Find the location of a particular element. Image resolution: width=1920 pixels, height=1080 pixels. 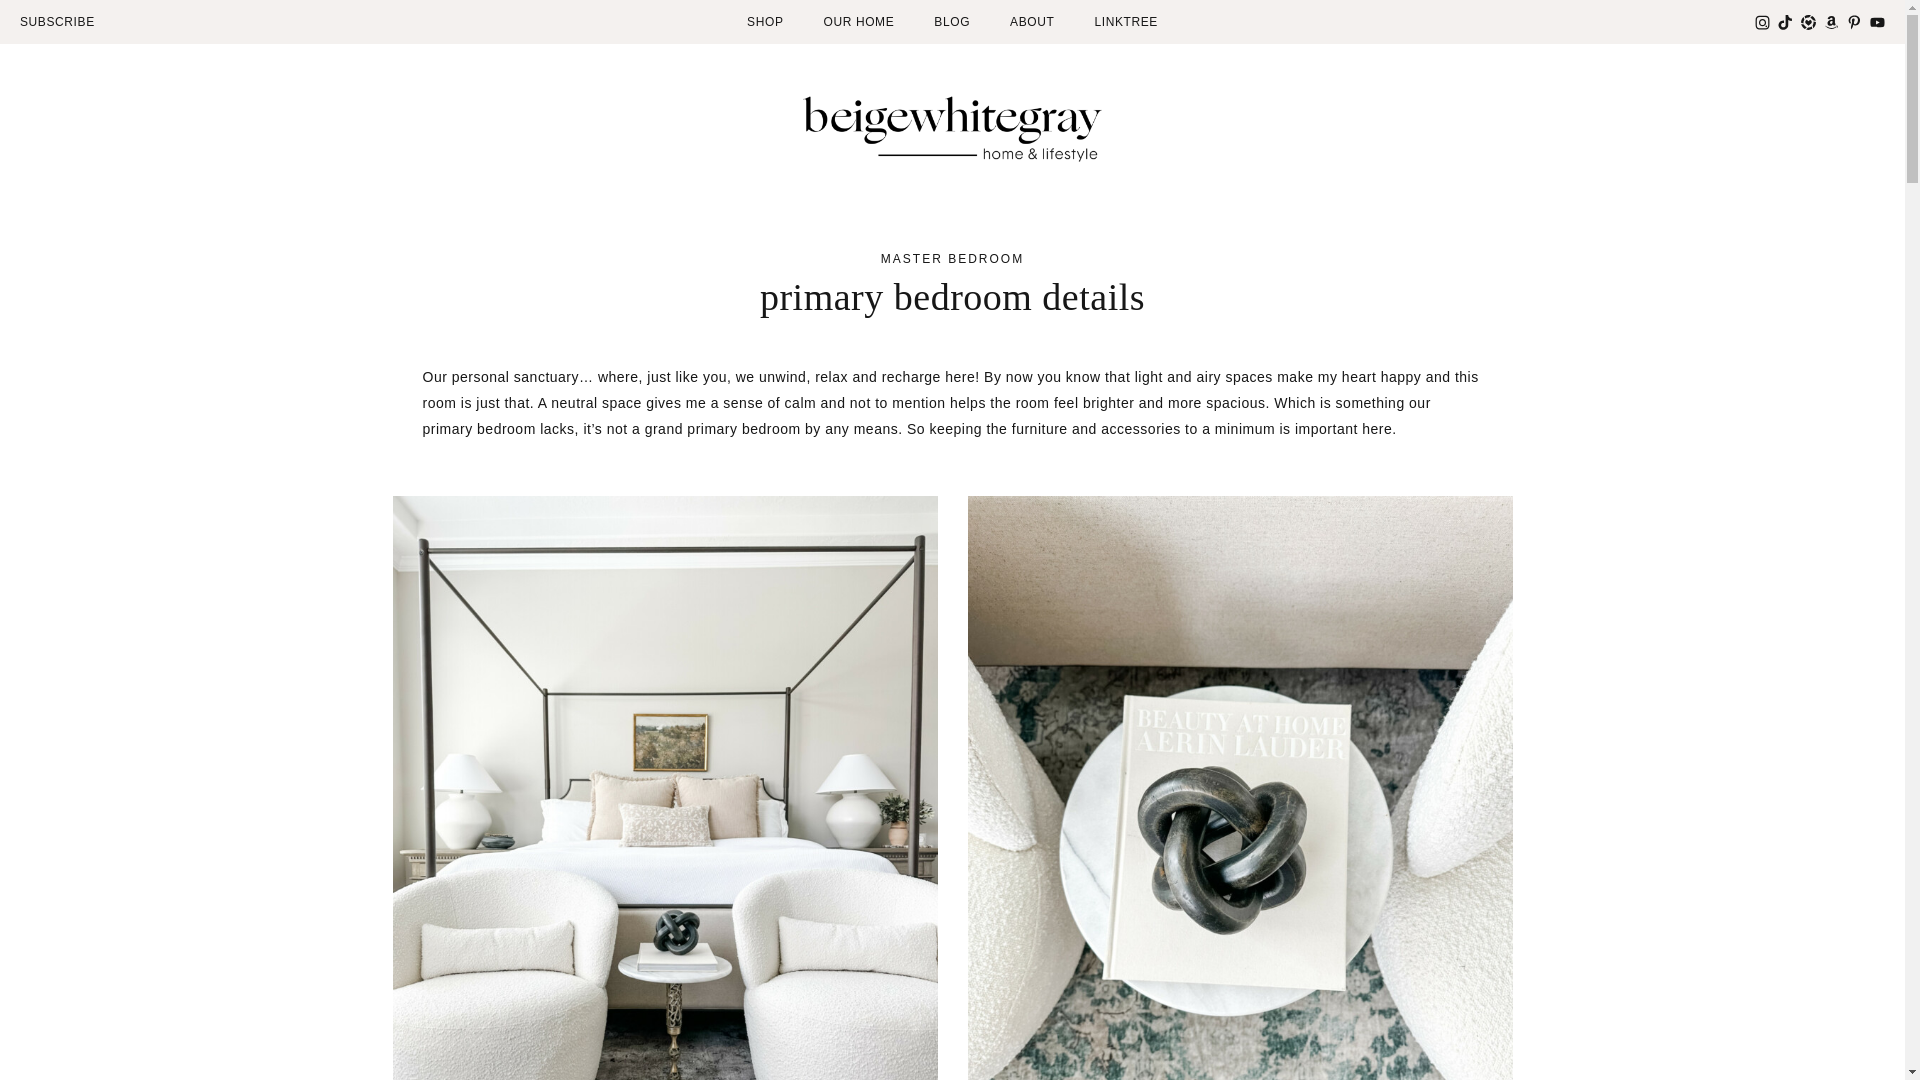

BLOG is located at coordinates (951, 22).